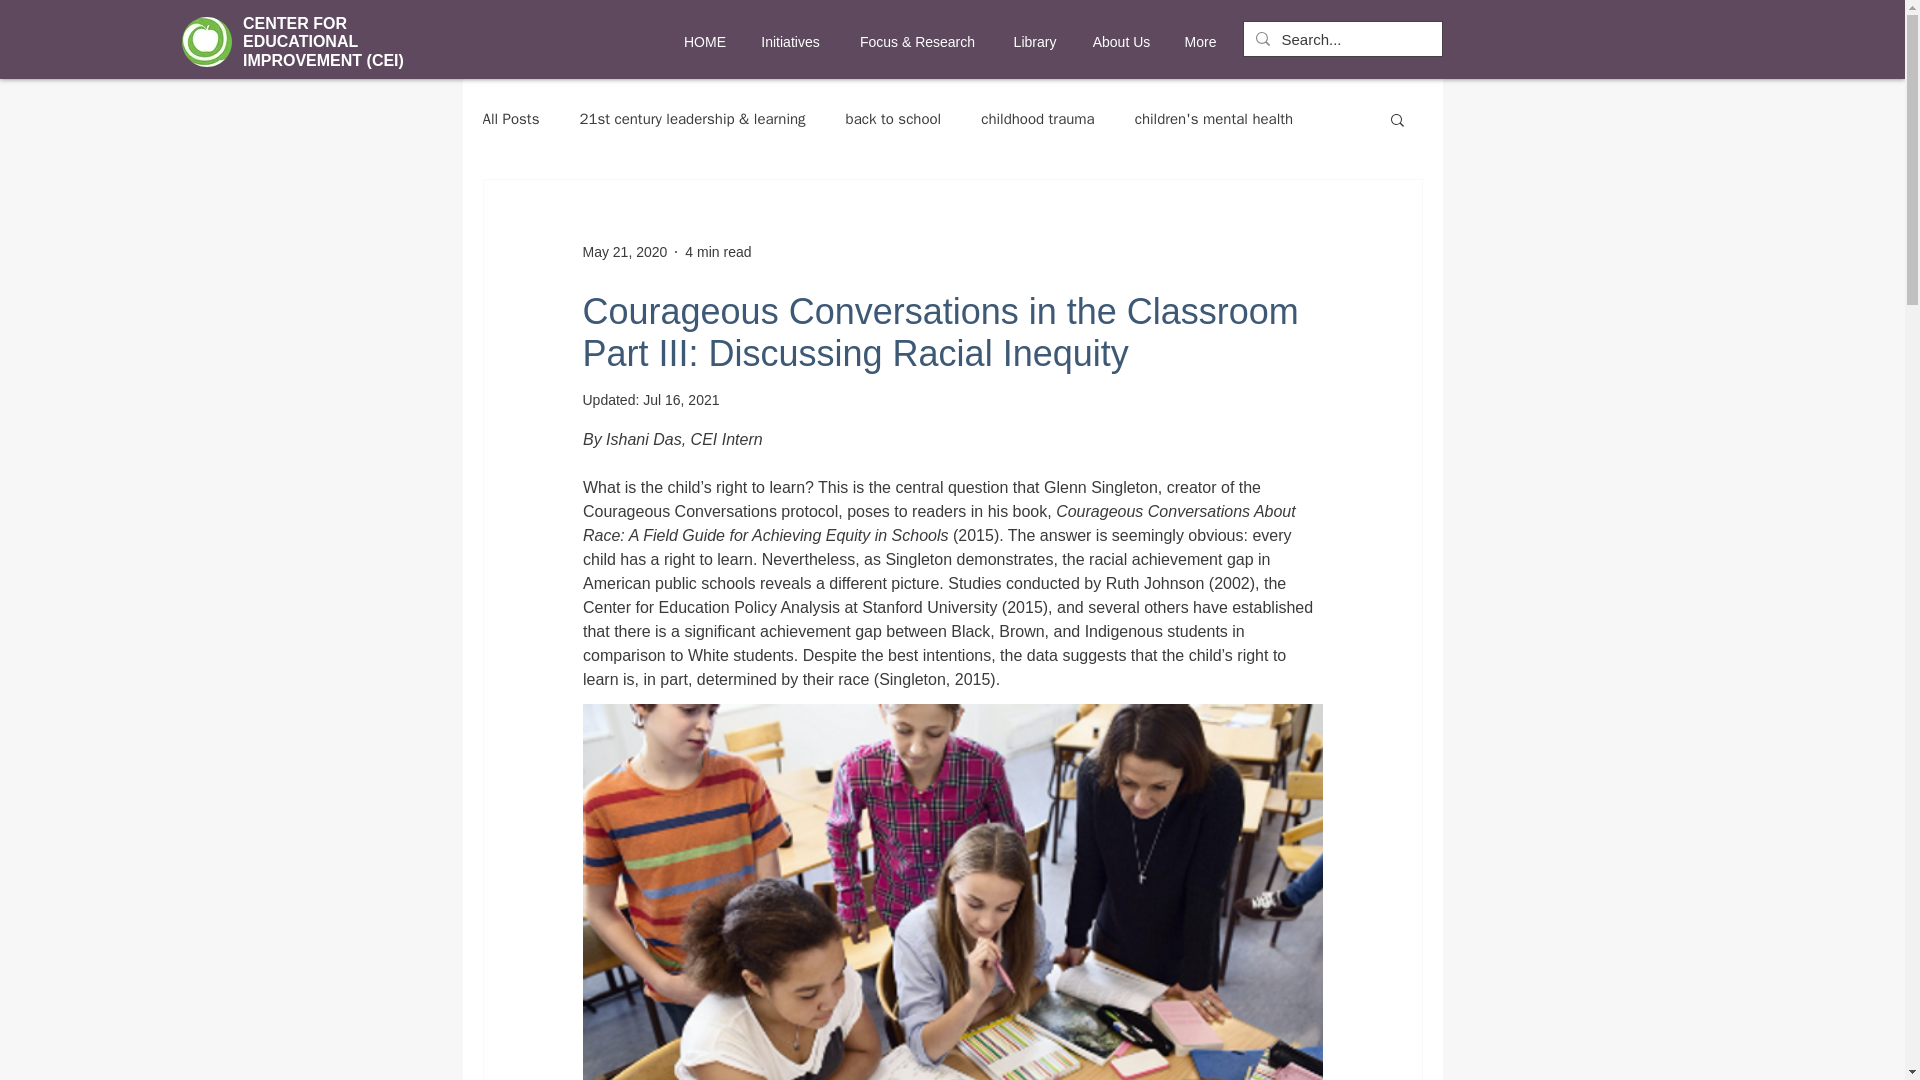 Image resolution: width=1920 pixels, height=1080 pixels. What do you see at coordinates (1038, 119) in the screenshot?
I see `childhood trauma` at bounding box center [1038, 119].